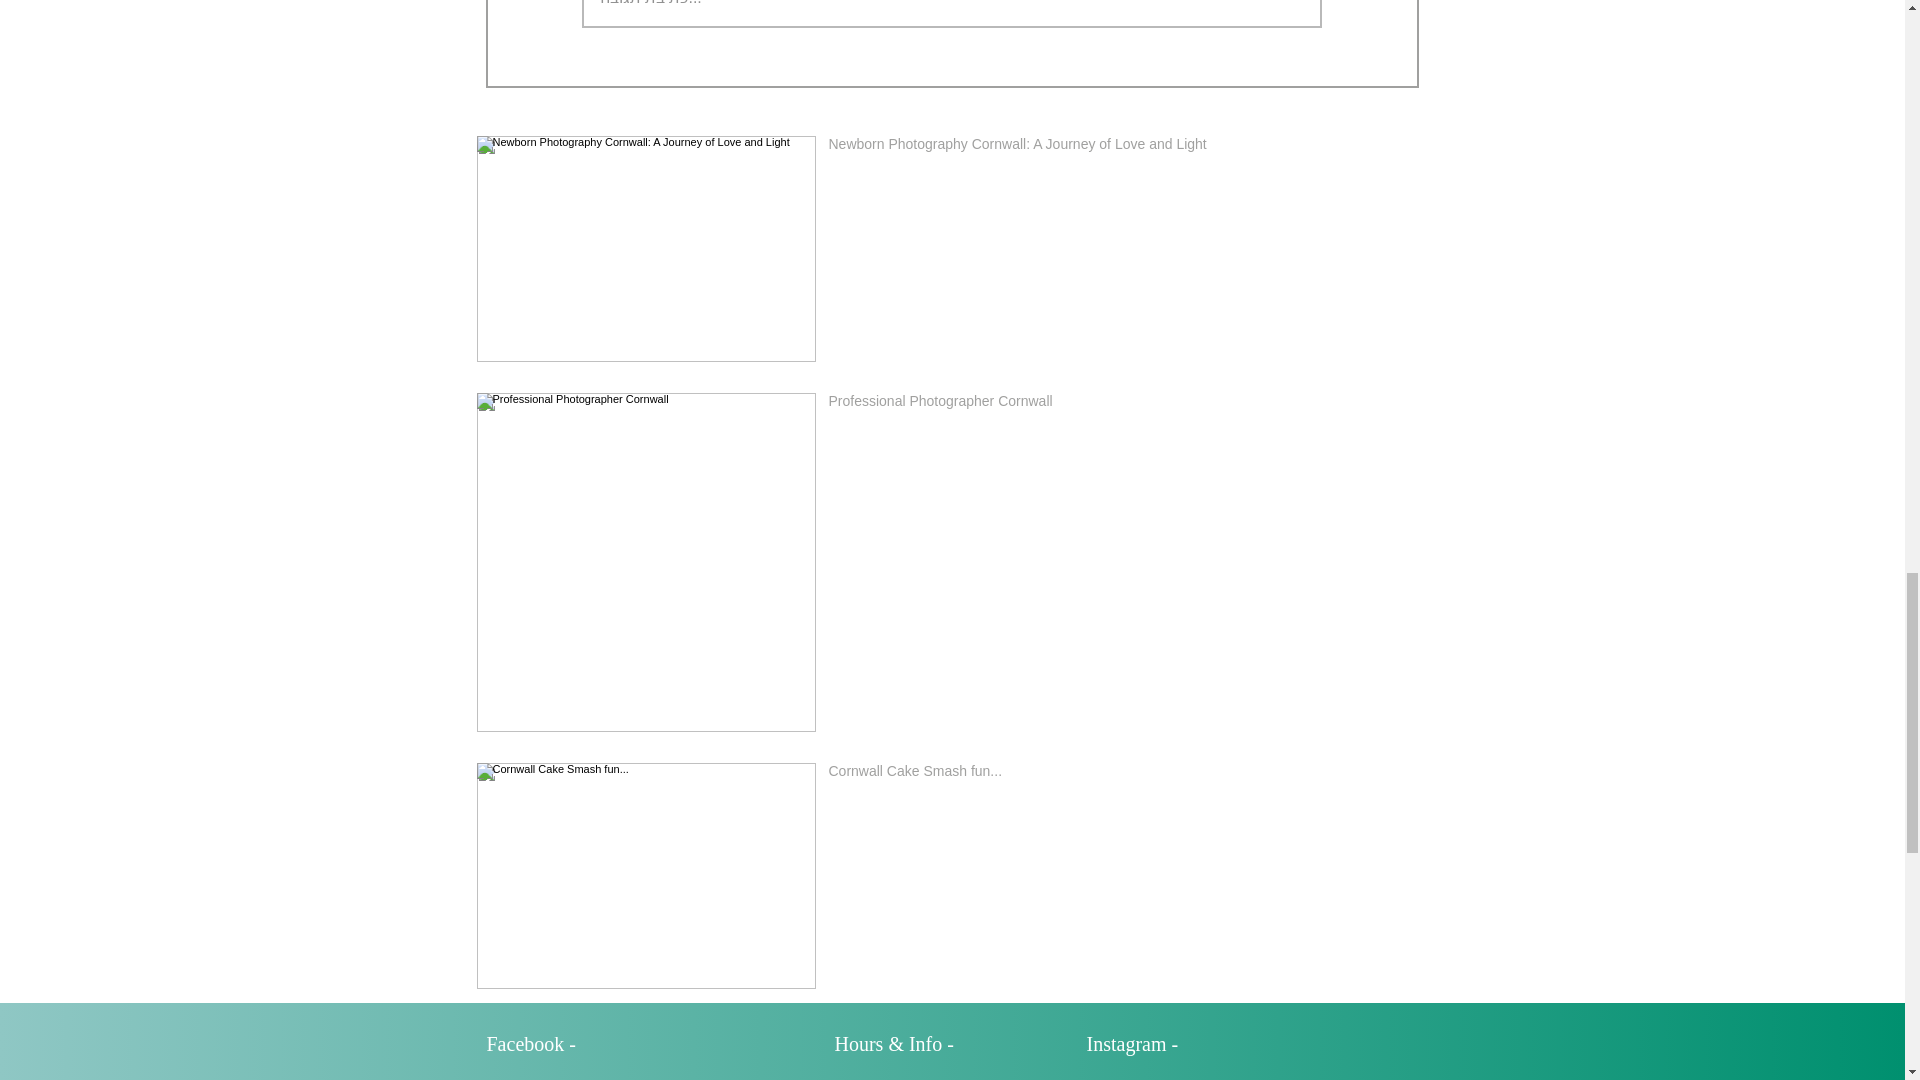  I want to click on Professional Photographer Cornwall , so click(1128, 404).